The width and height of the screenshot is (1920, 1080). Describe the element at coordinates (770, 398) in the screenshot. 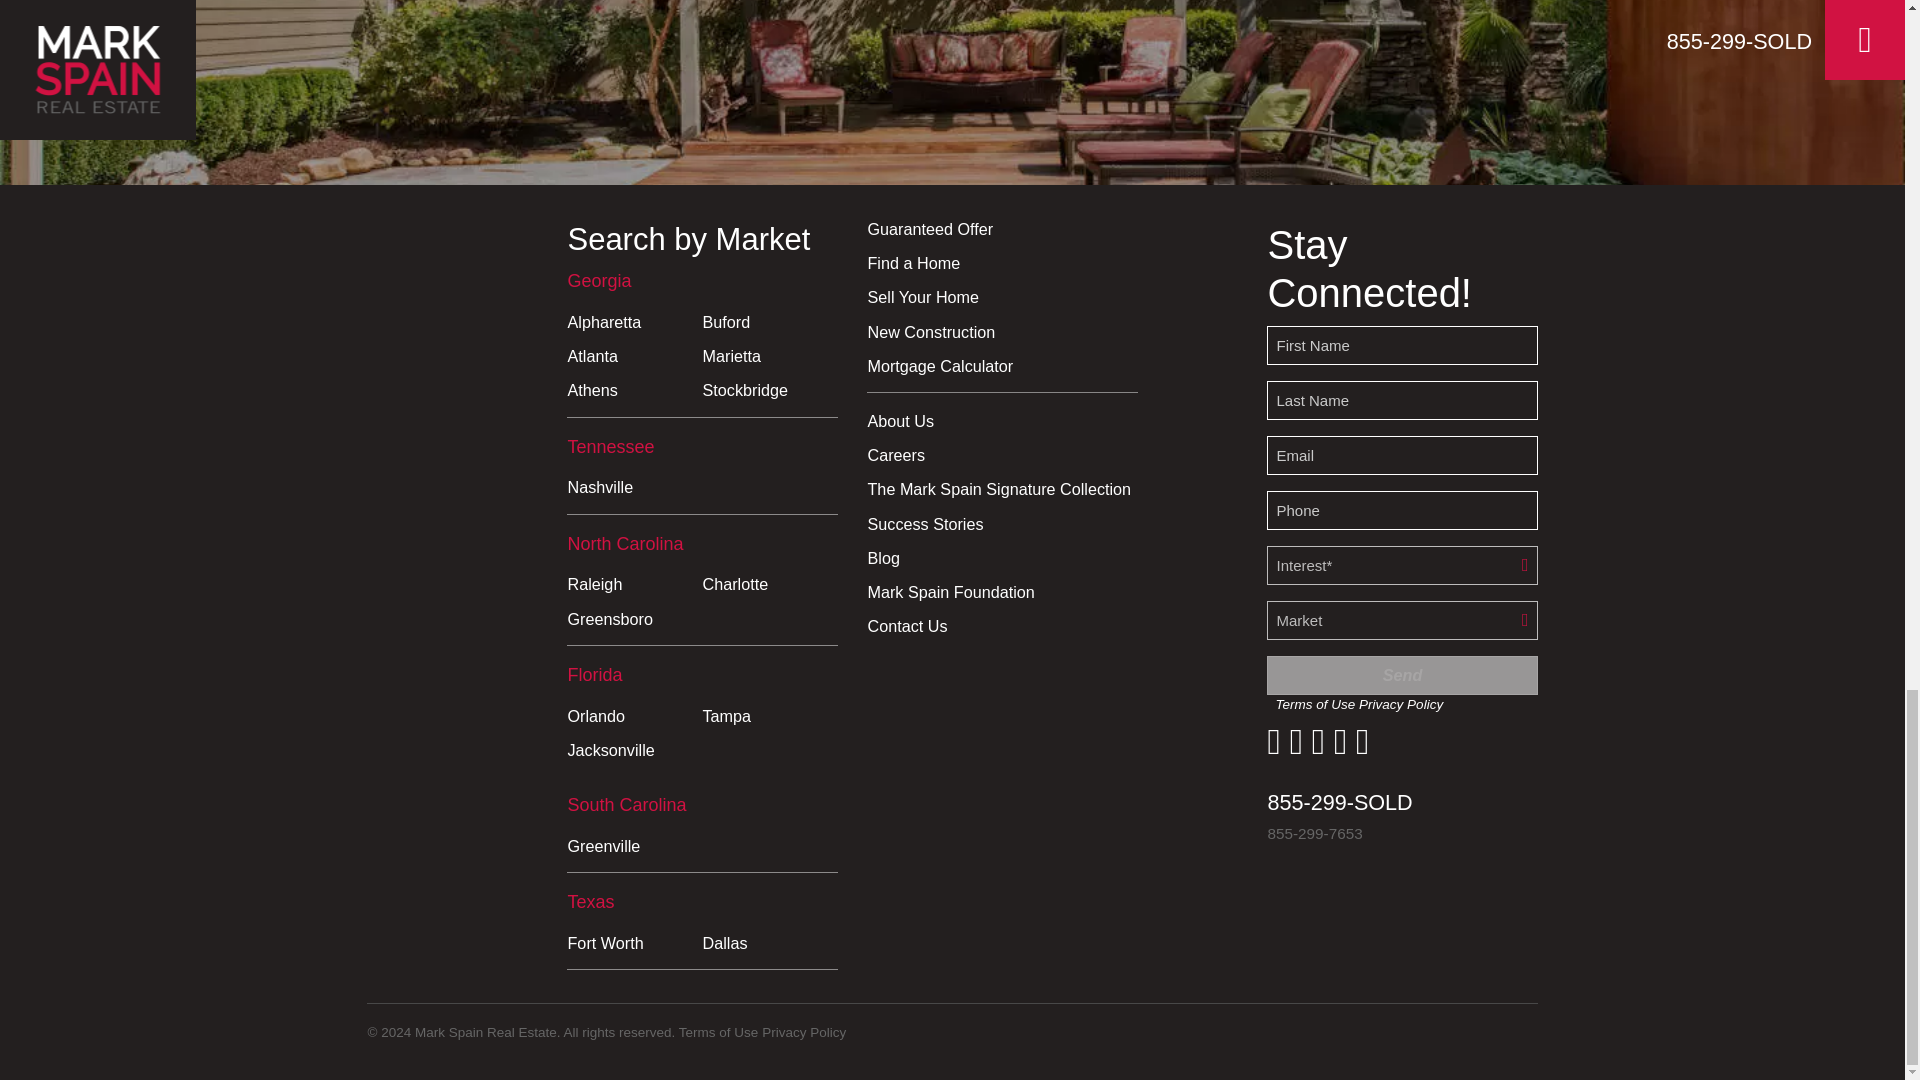

I see `Stockbridge` at that location.